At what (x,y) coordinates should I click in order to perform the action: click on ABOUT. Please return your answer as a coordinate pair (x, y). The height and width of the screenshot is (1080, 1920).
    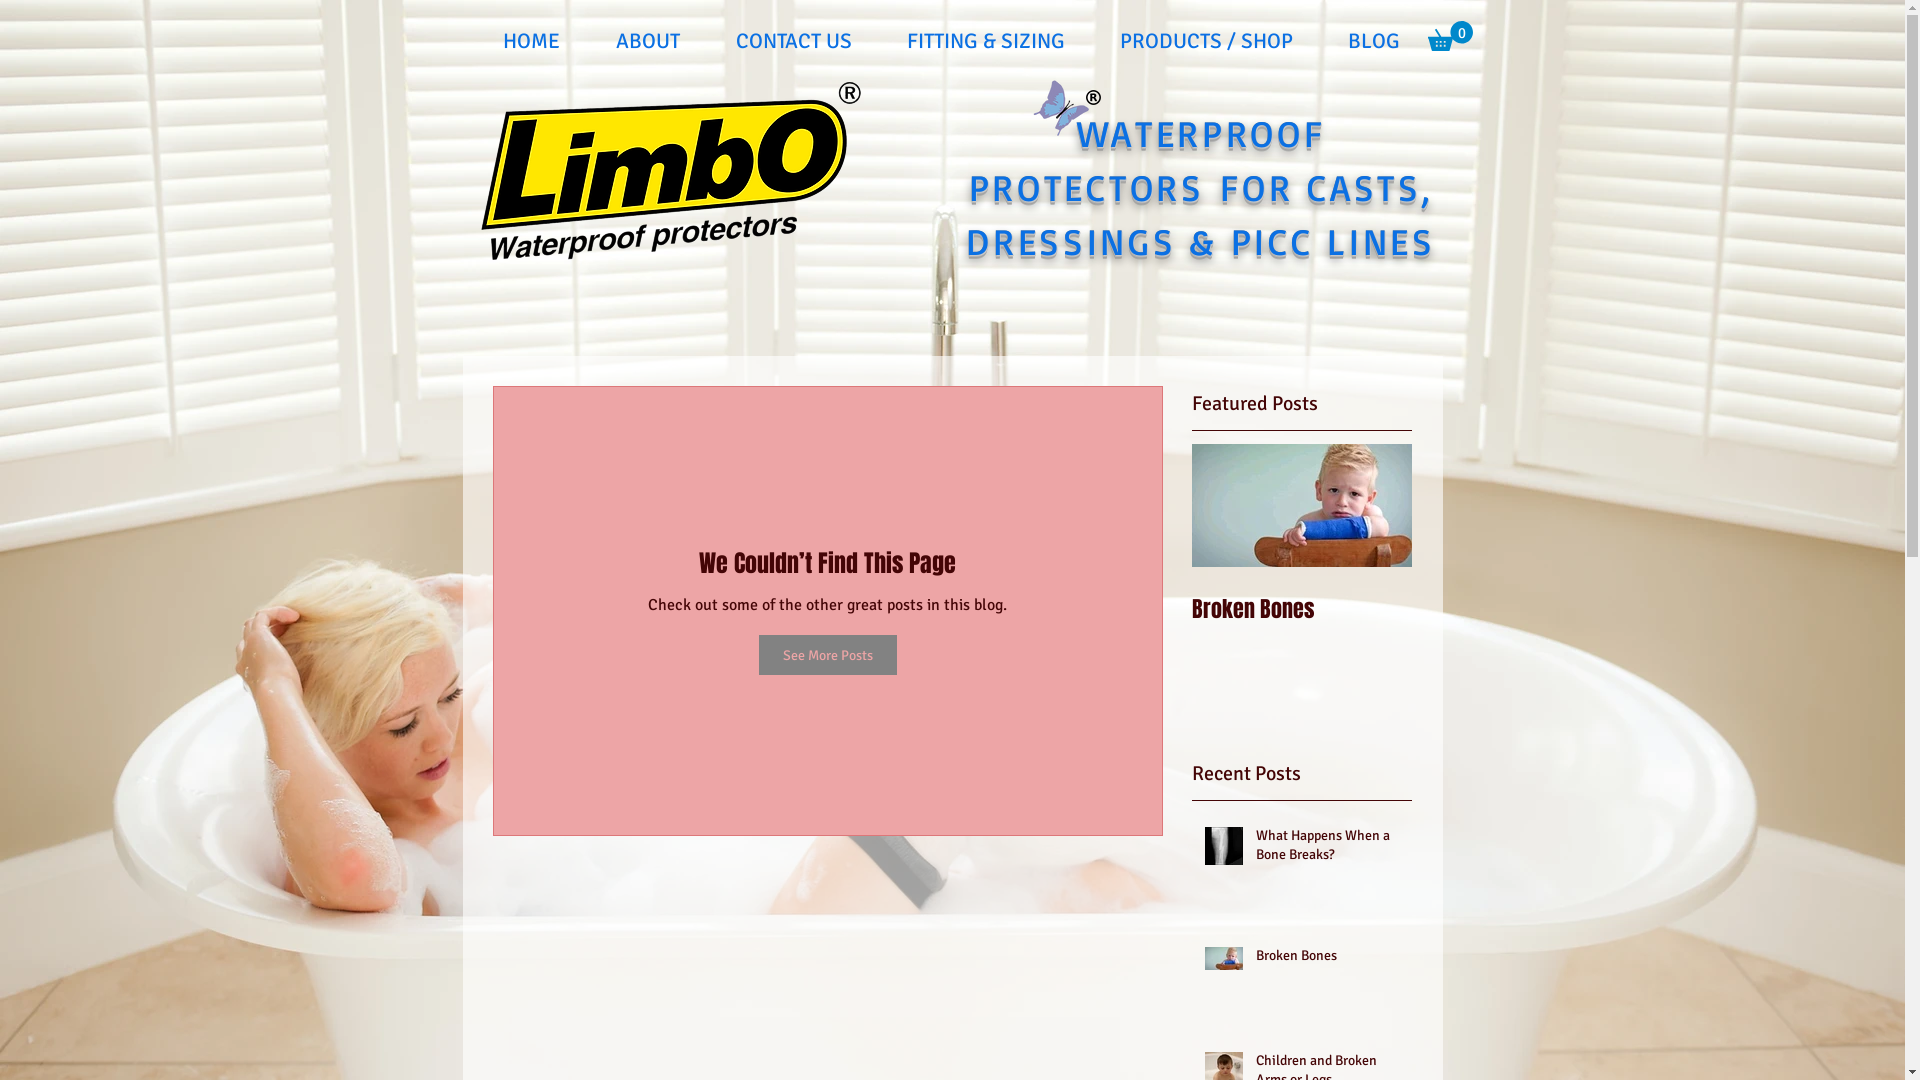
    Looking at the image, I should click on (648, 41).